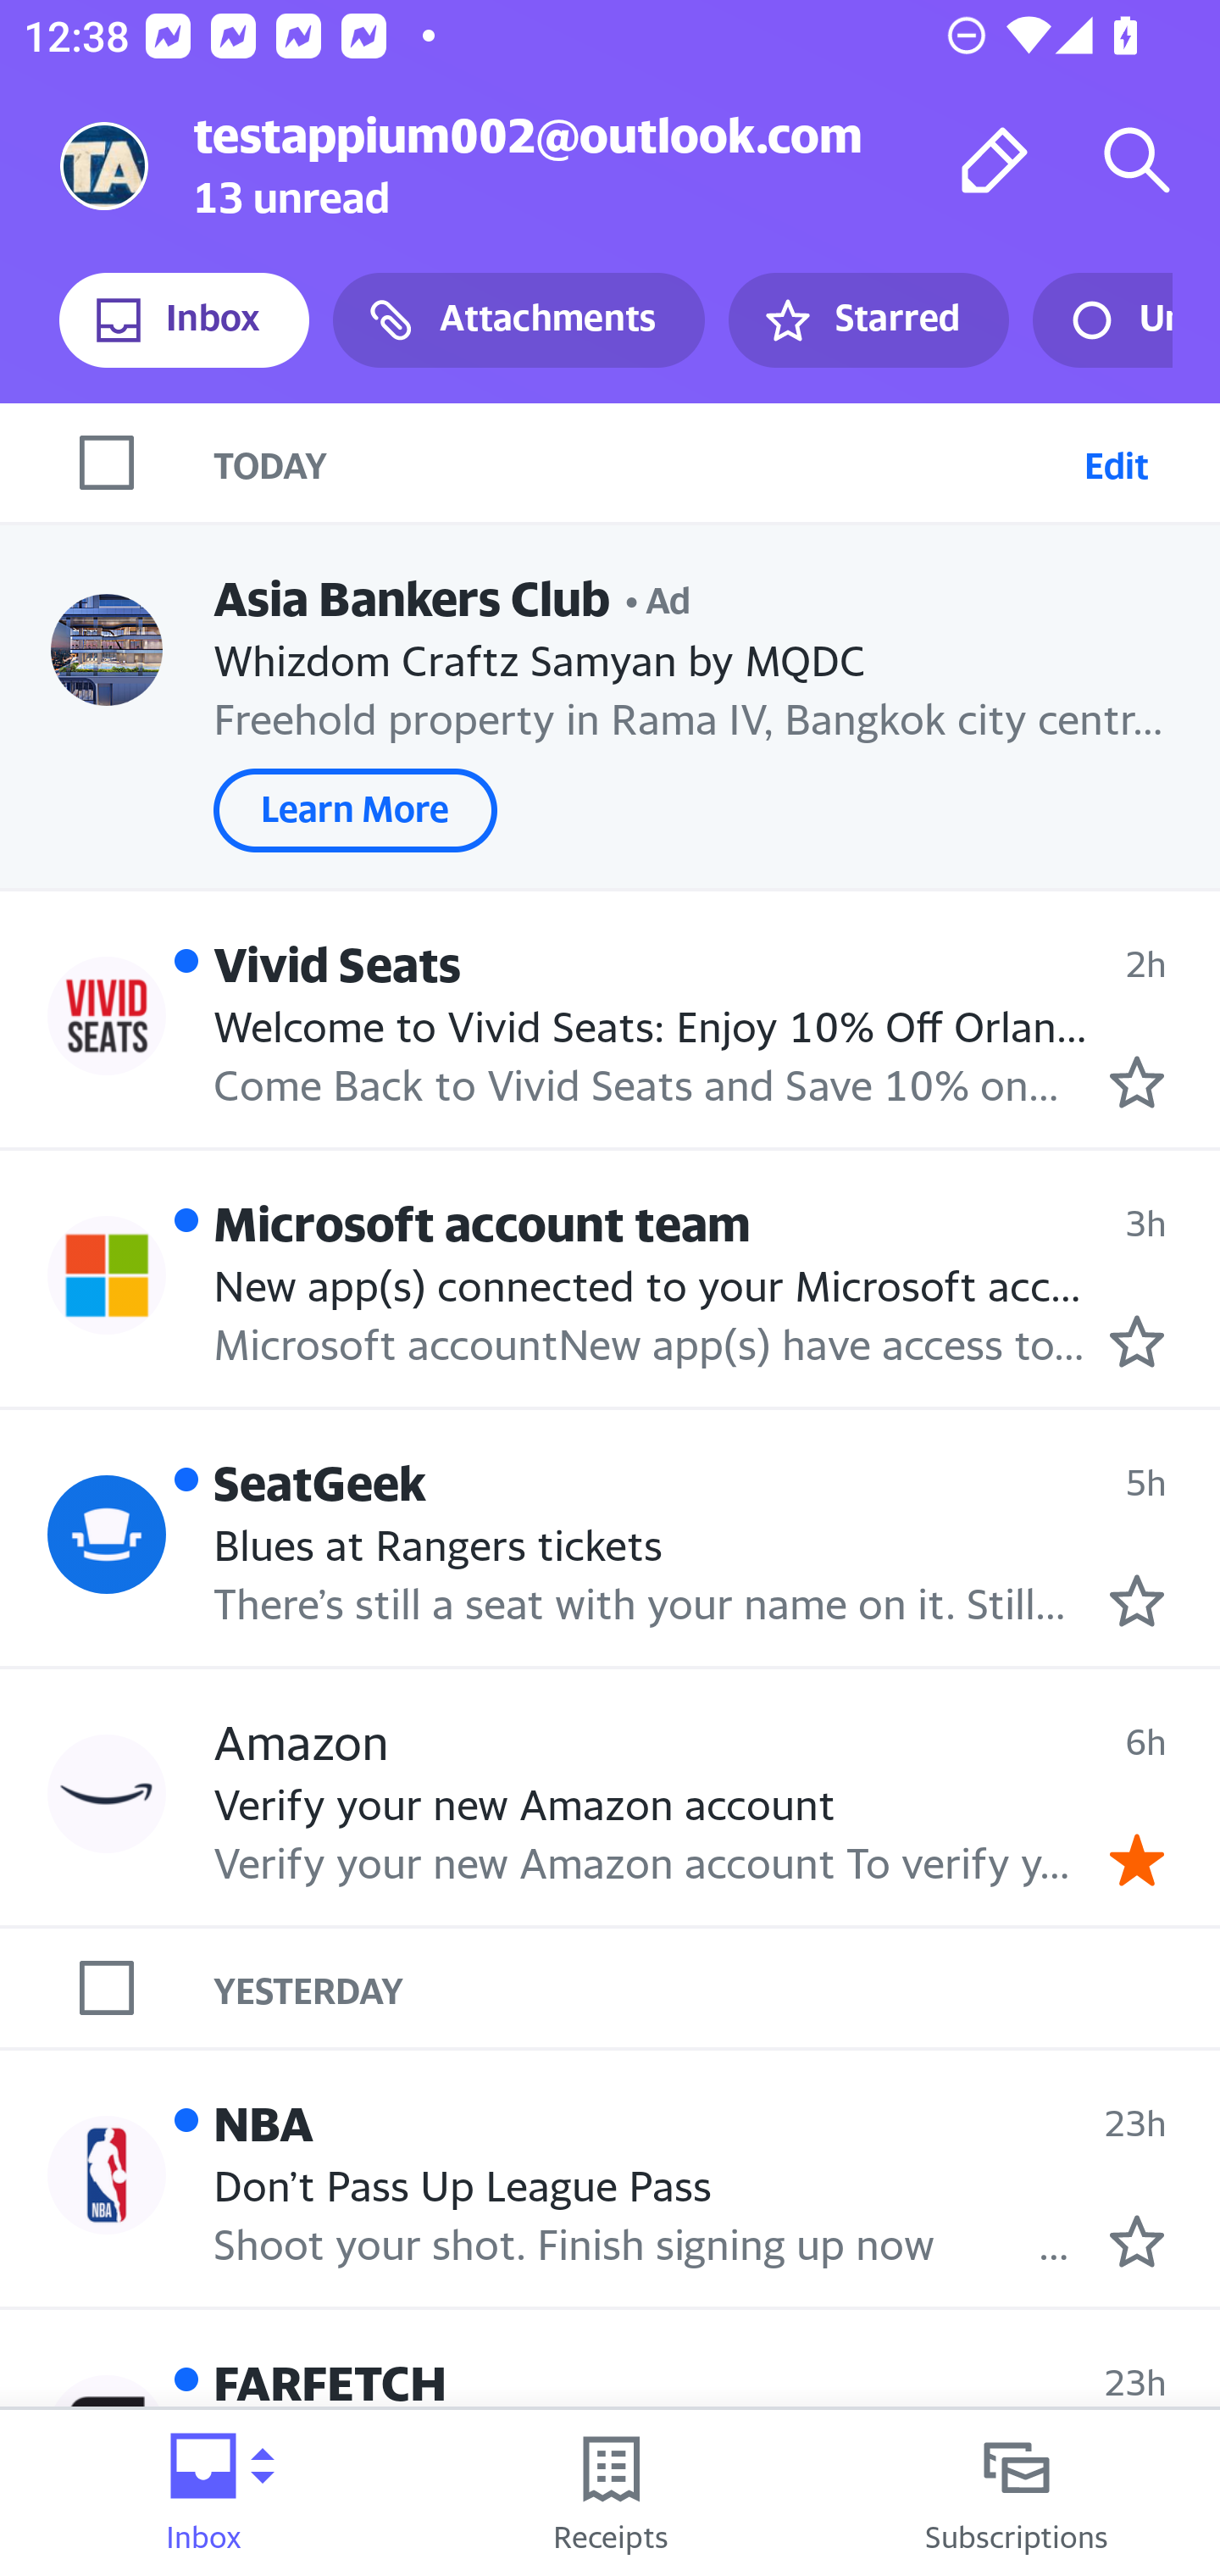  What do you see at coordinates (717, 1987) in the screenshot?
I see `YESTERDAY` at bounding box center [717, 1987].